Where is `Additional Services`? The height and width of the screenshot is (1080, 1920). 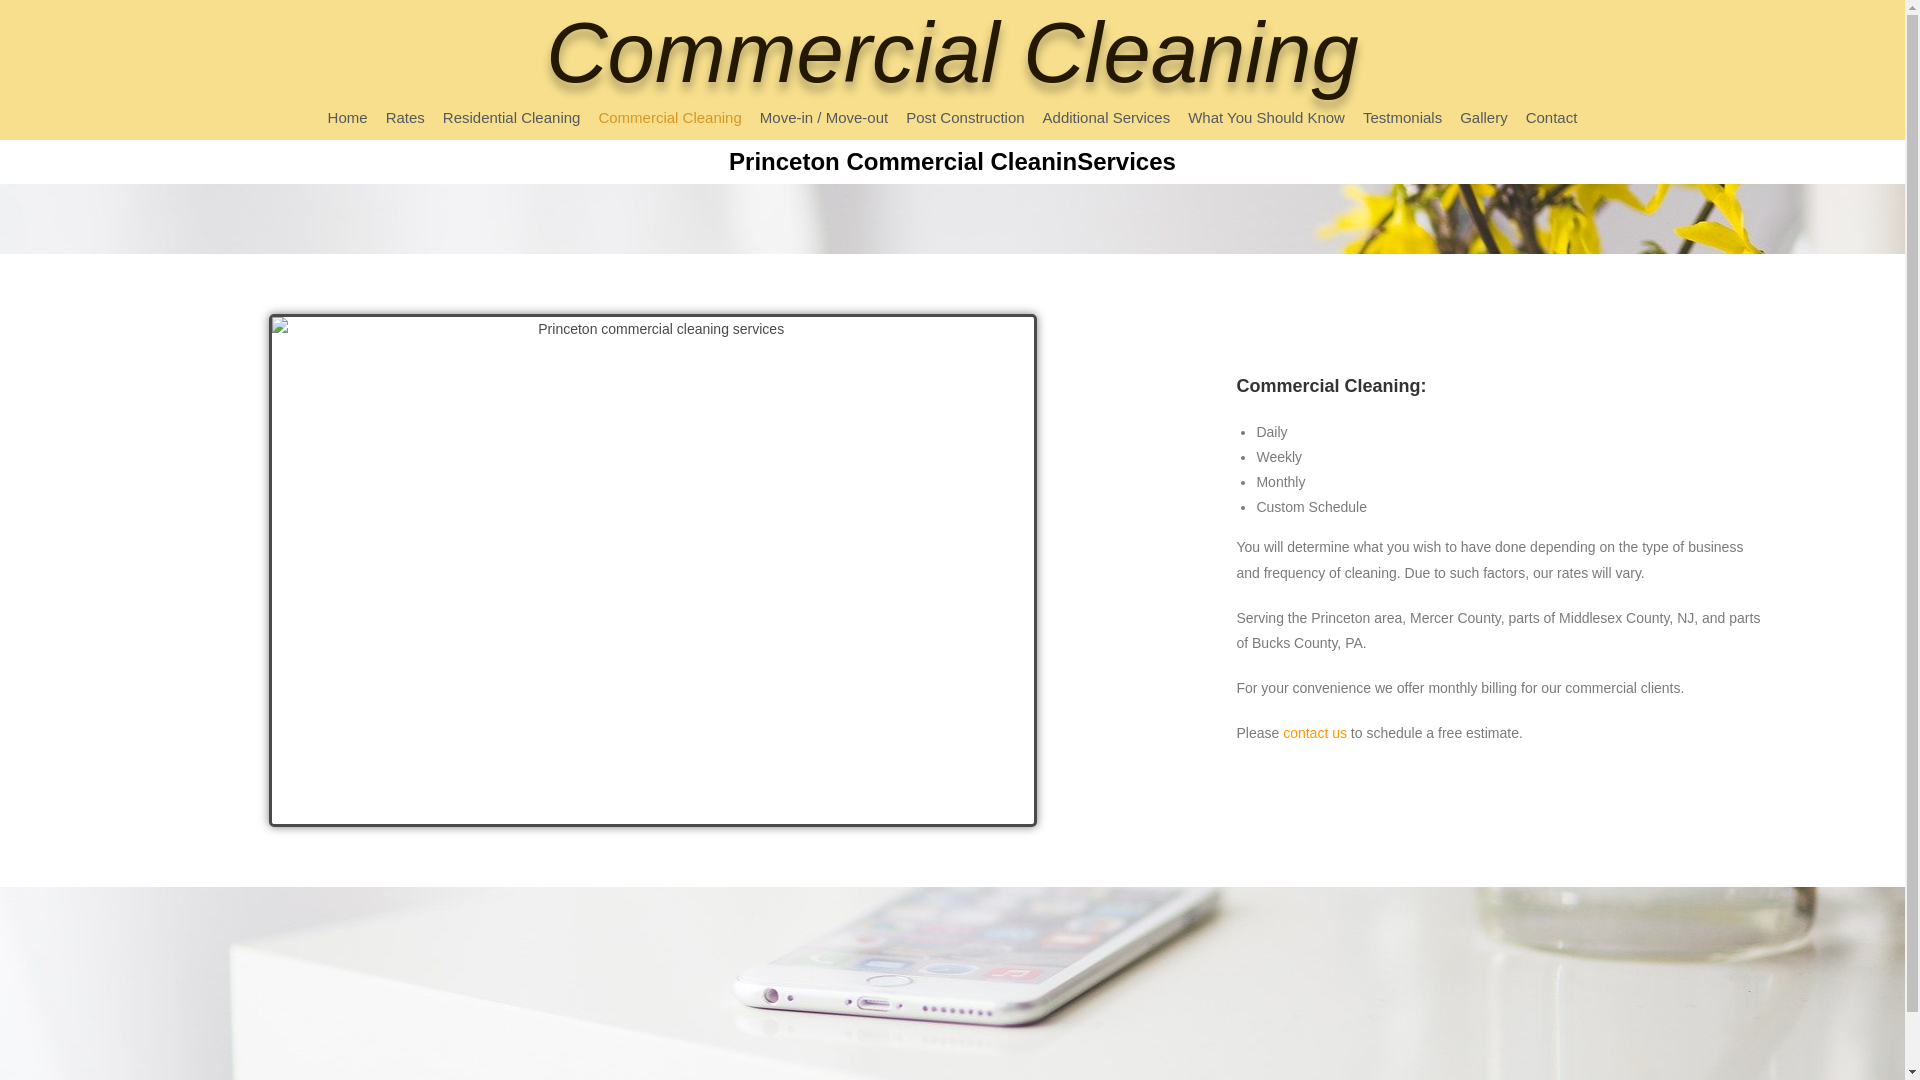 Additional Services is located at coordinates (1107, 116).